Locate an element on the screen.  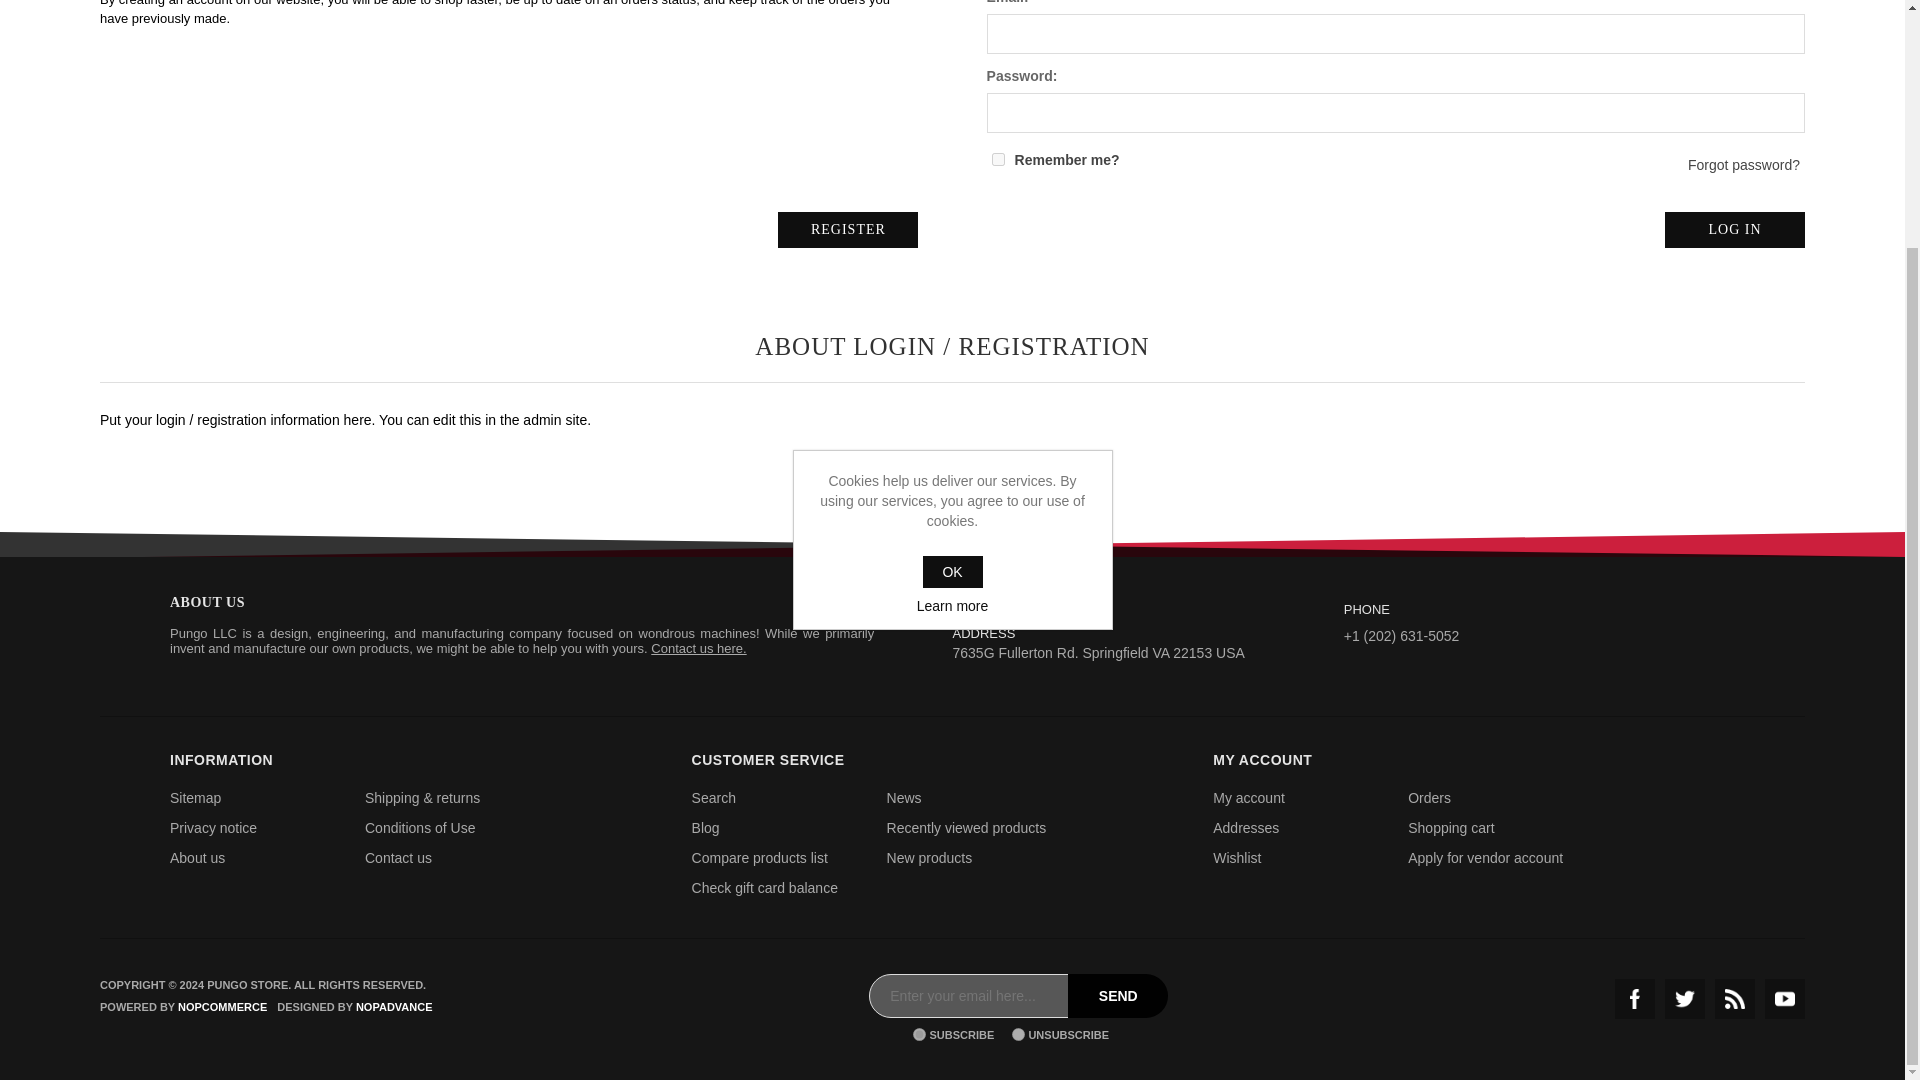
News is located at coordinates (904, 797).